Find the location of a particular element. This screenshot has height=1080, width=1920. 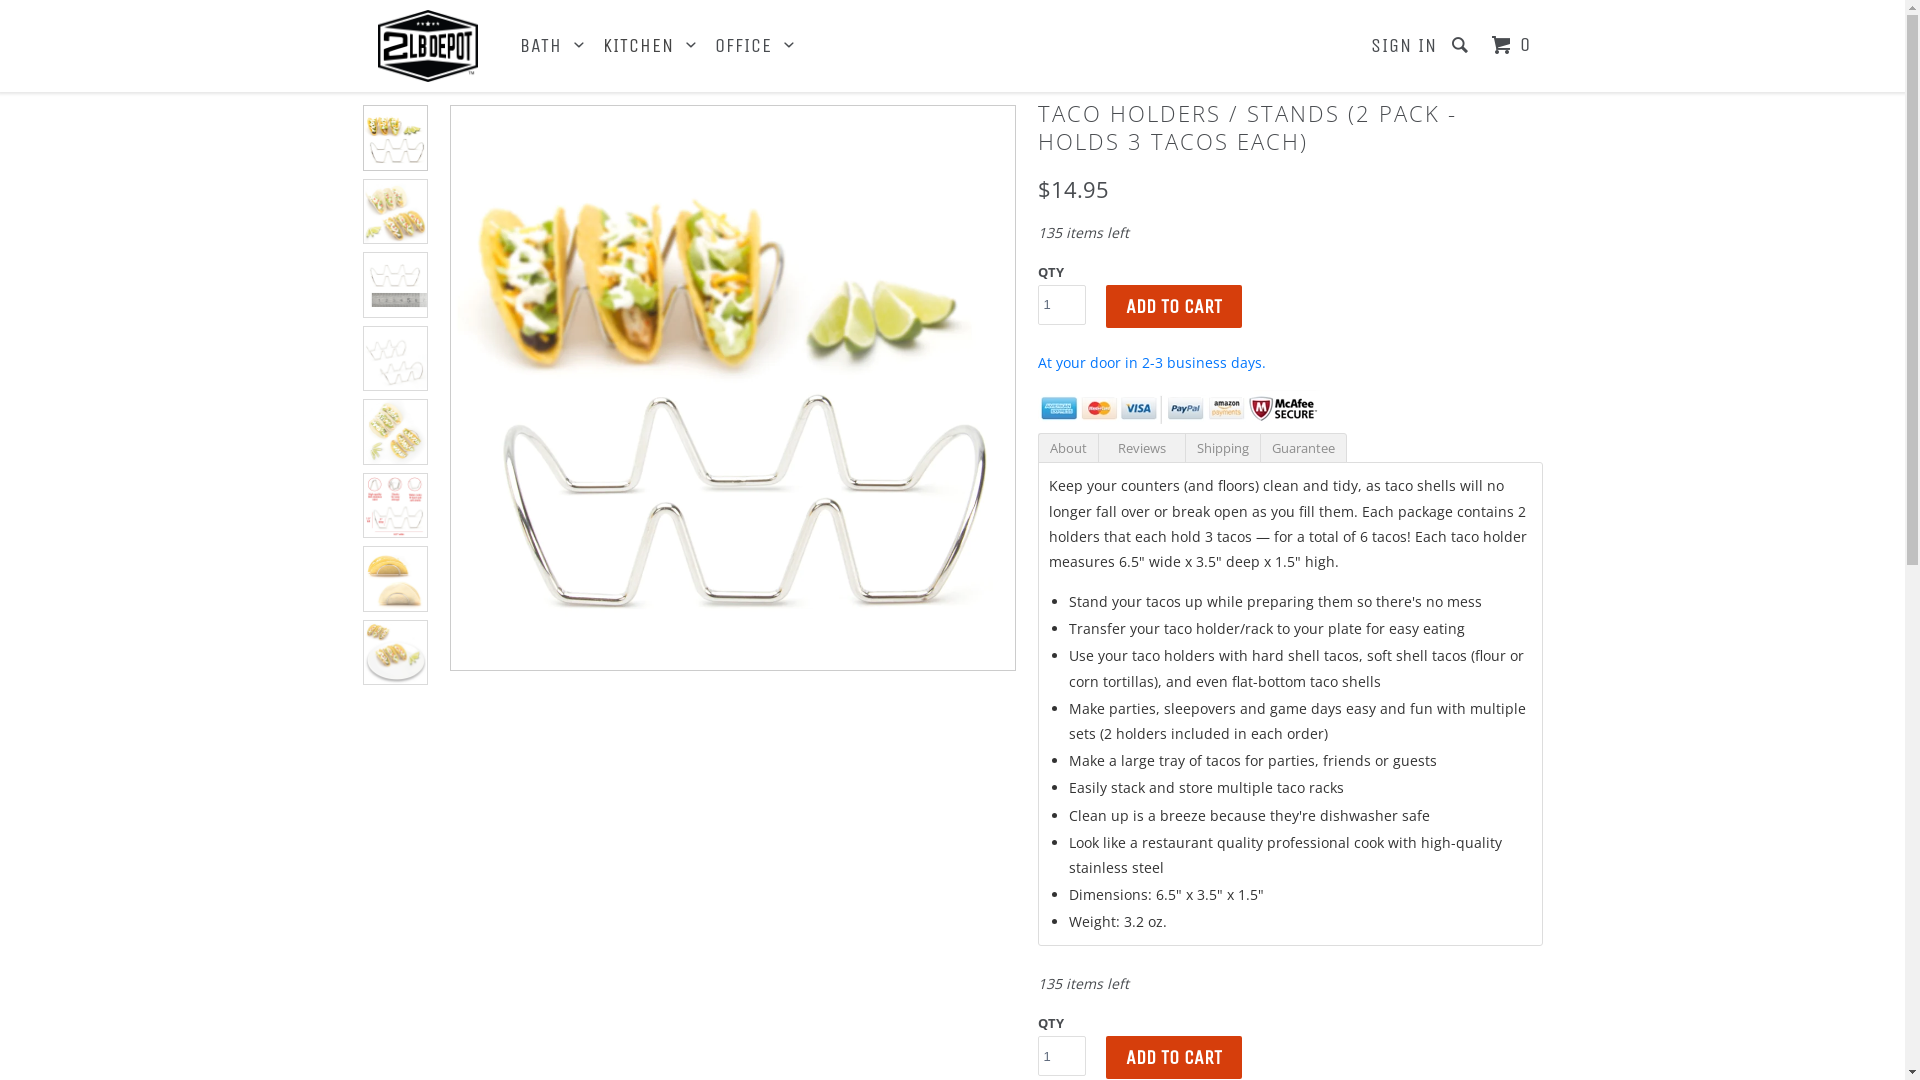

KITCHEN   is located at coordinates (650, 46).